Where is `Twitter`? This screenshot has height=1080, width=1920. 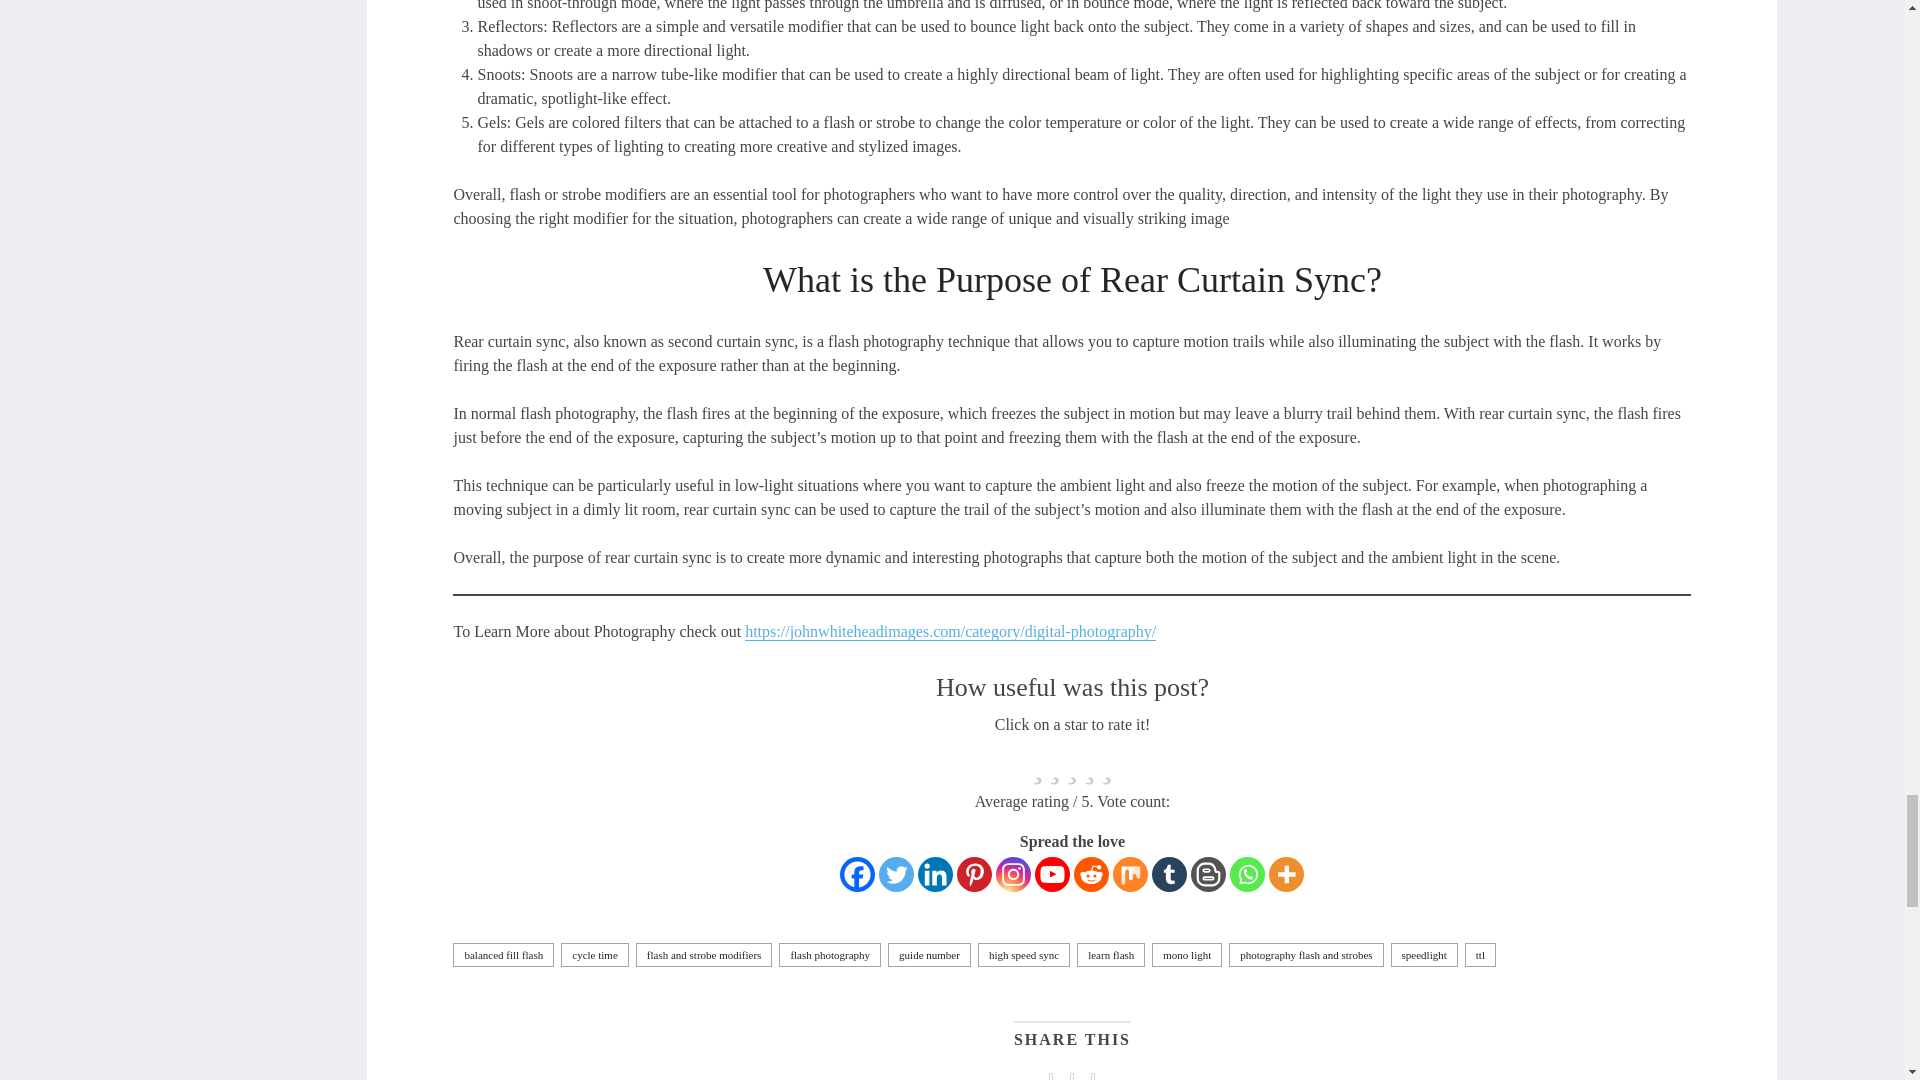 Twitter is located at coordinates (896, 874).